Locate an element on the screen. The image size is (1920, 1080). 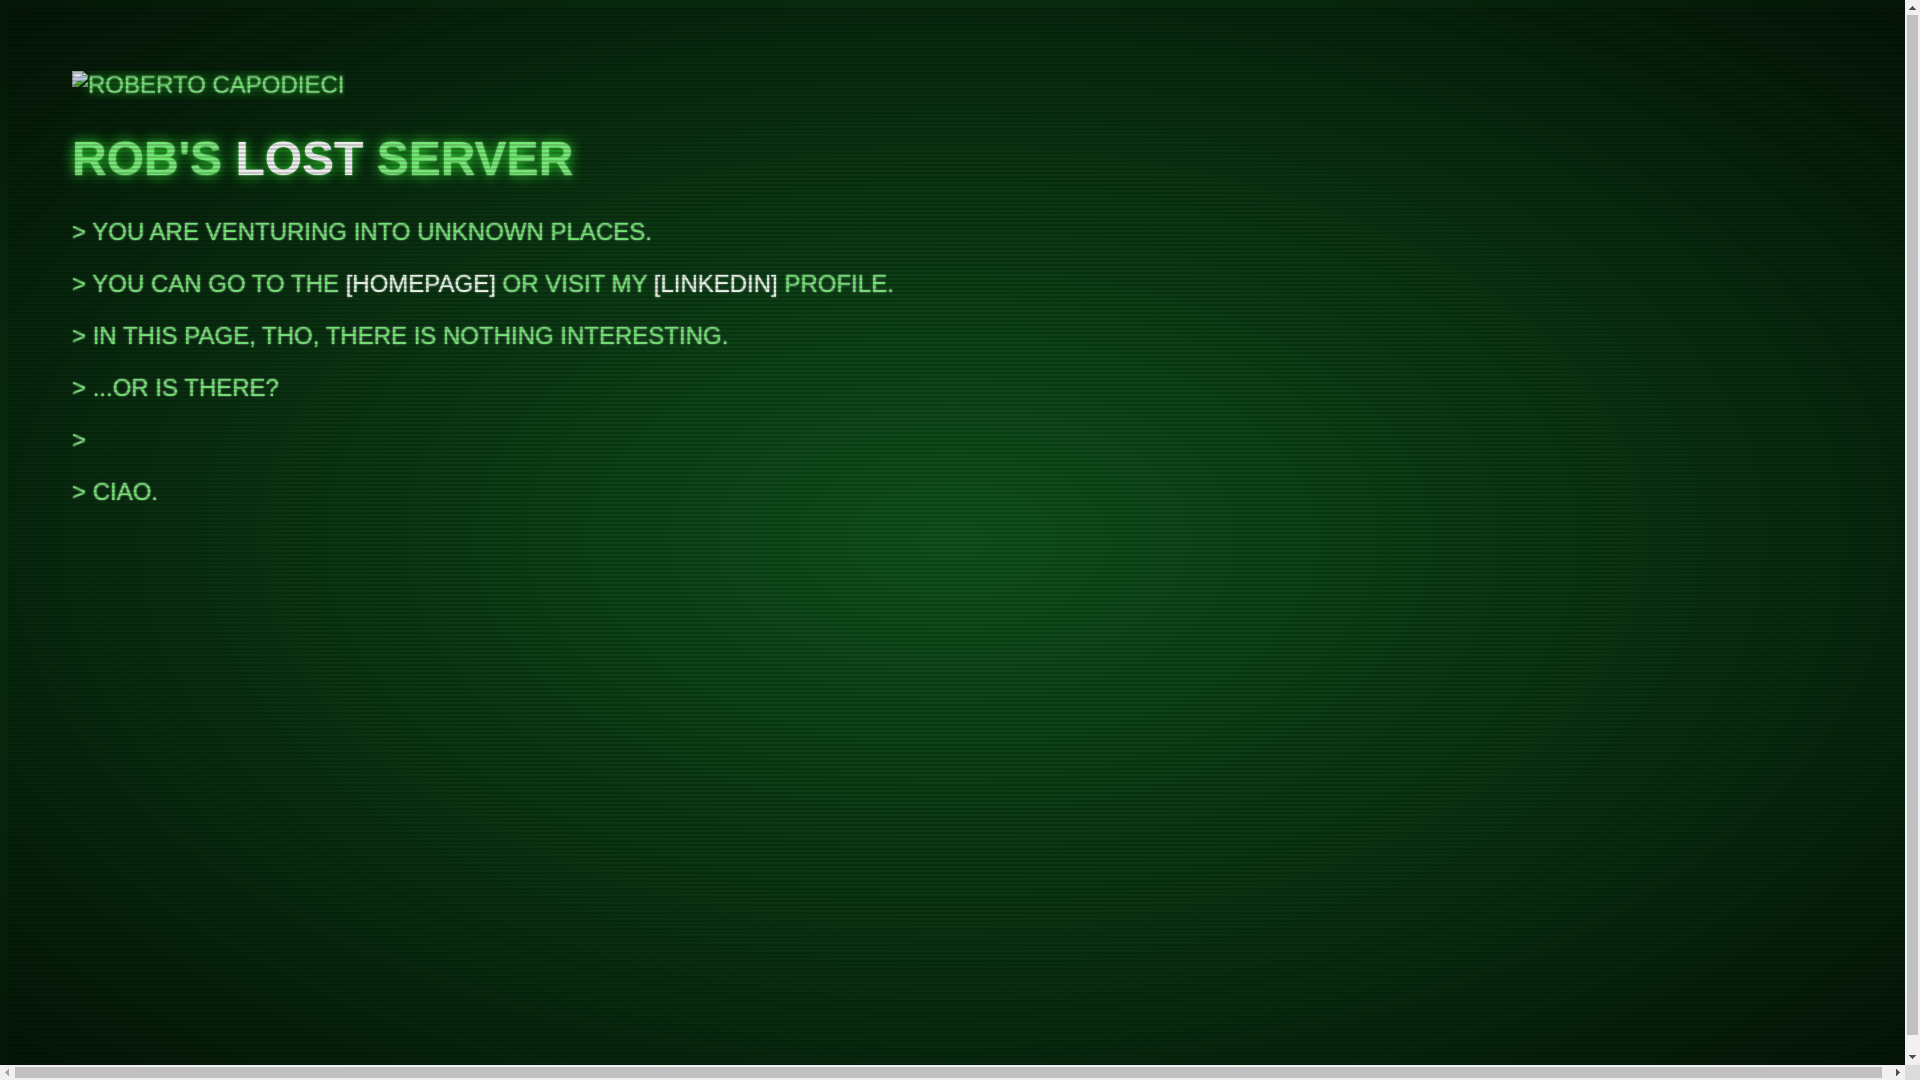
HOMEPAGE is located at coordinates (420, 284).